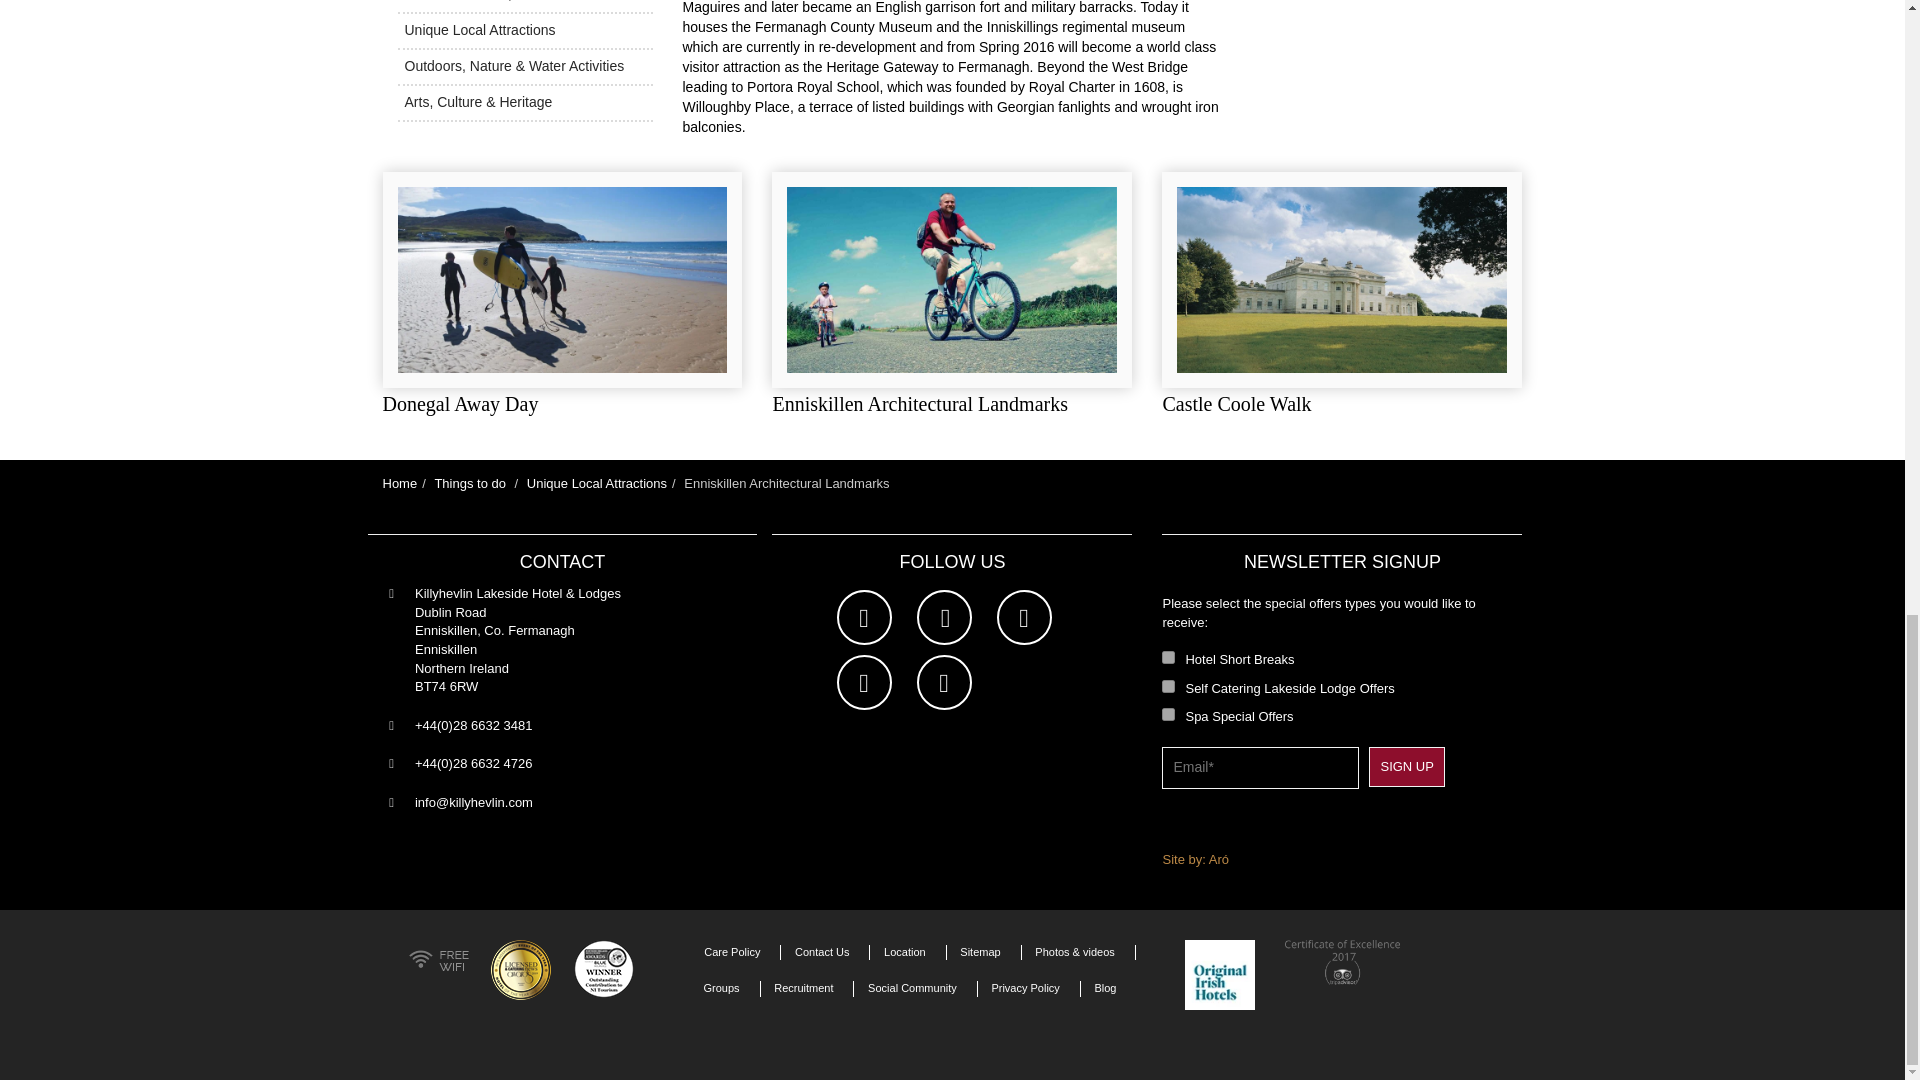 Image resolution: width=1920 pixels, height=1080 pixels. Describe the element at coordinates (1406, 768) in the screenshot. I see `Sign Up` at that location.